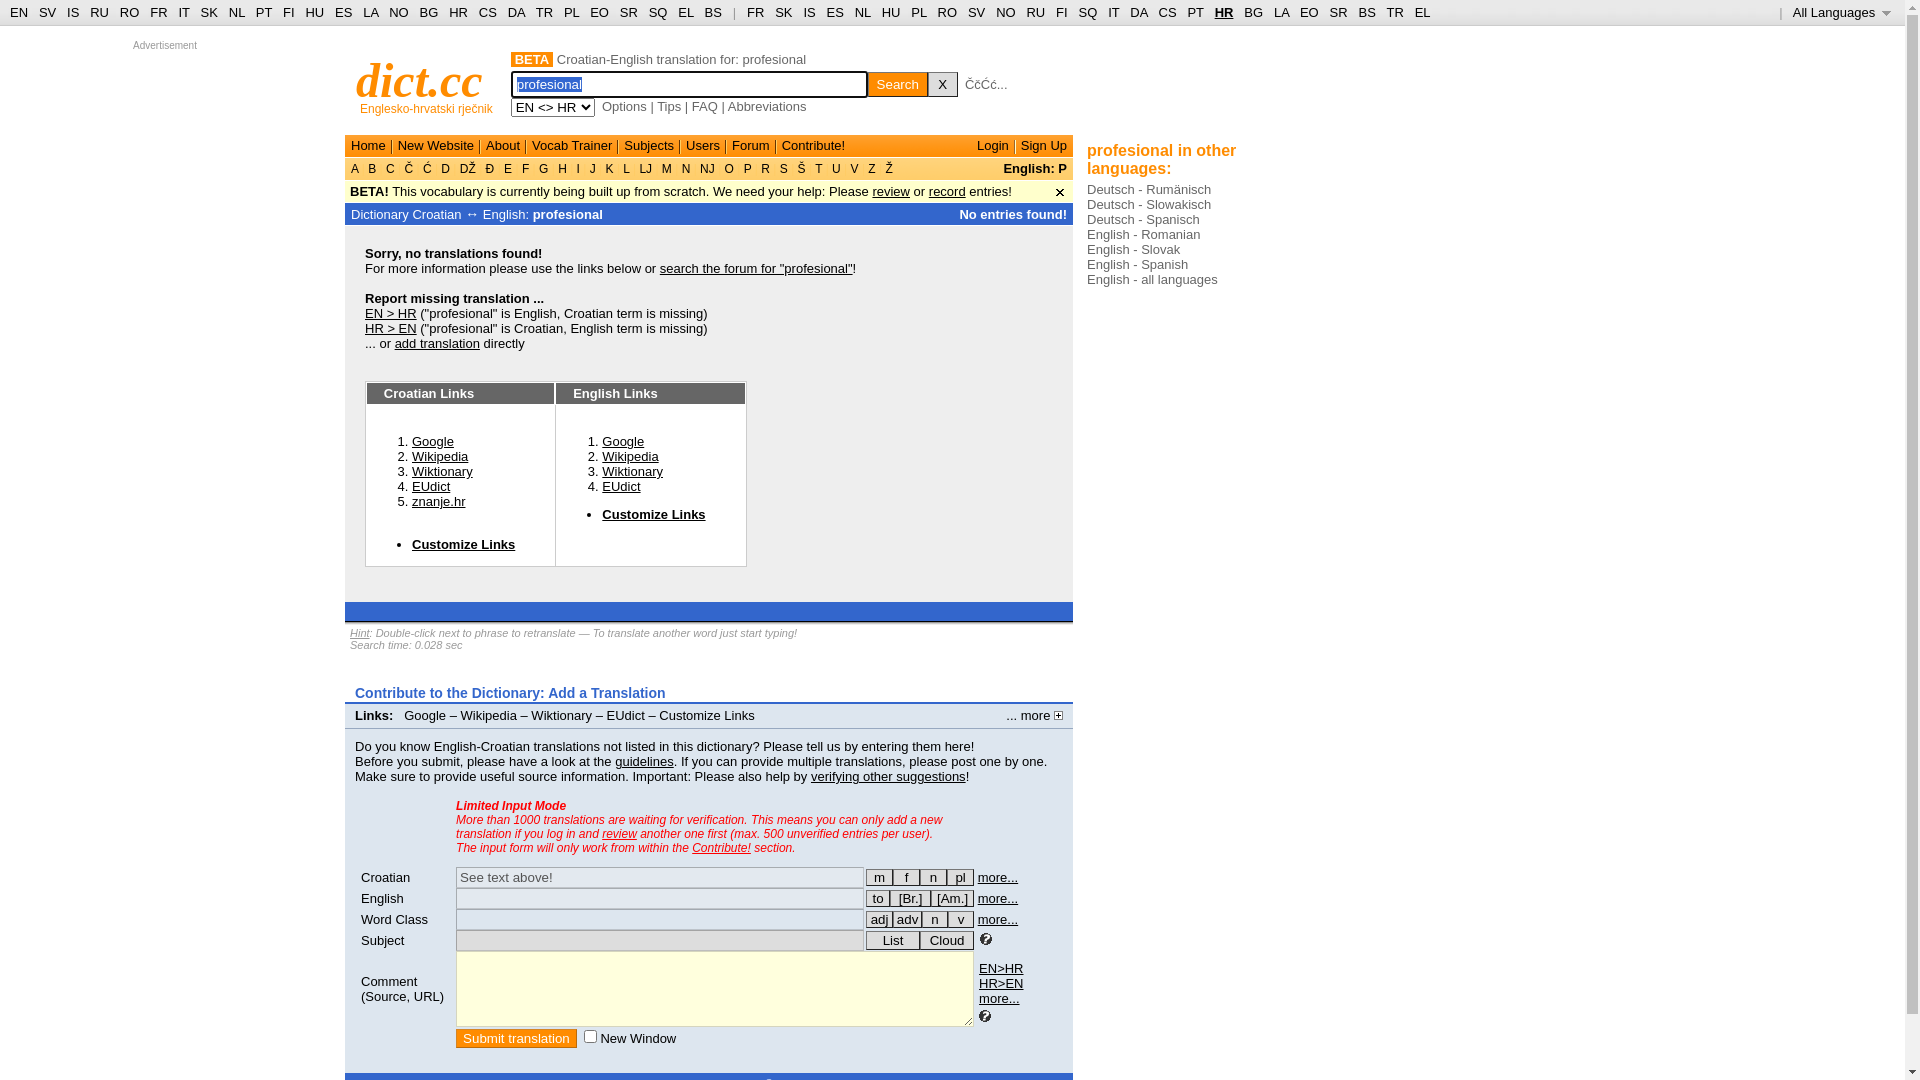 Image resolution: width=1920 pixels, height=1080 pixels. What do you see at coordinates (649, 146) in the screenshot?
I see `Subjects` at bounding box center [649, 146].